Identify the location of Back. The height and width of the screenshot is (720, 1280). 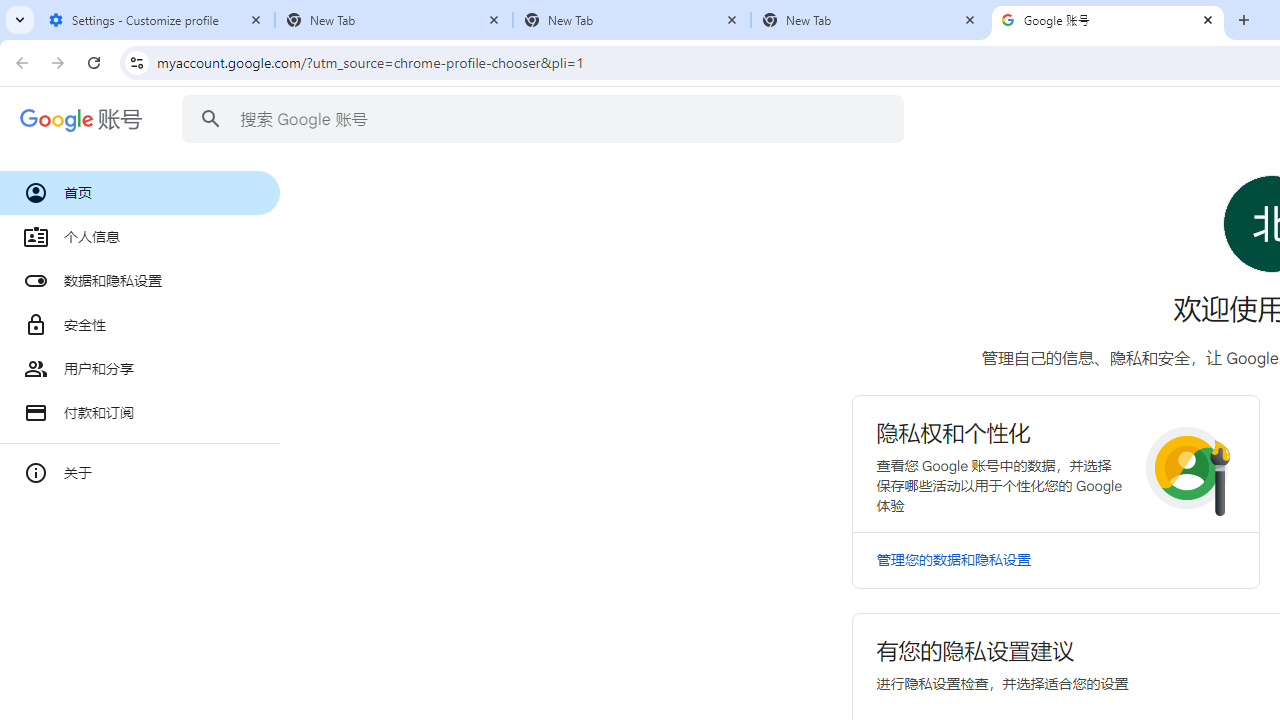
(19, 62).